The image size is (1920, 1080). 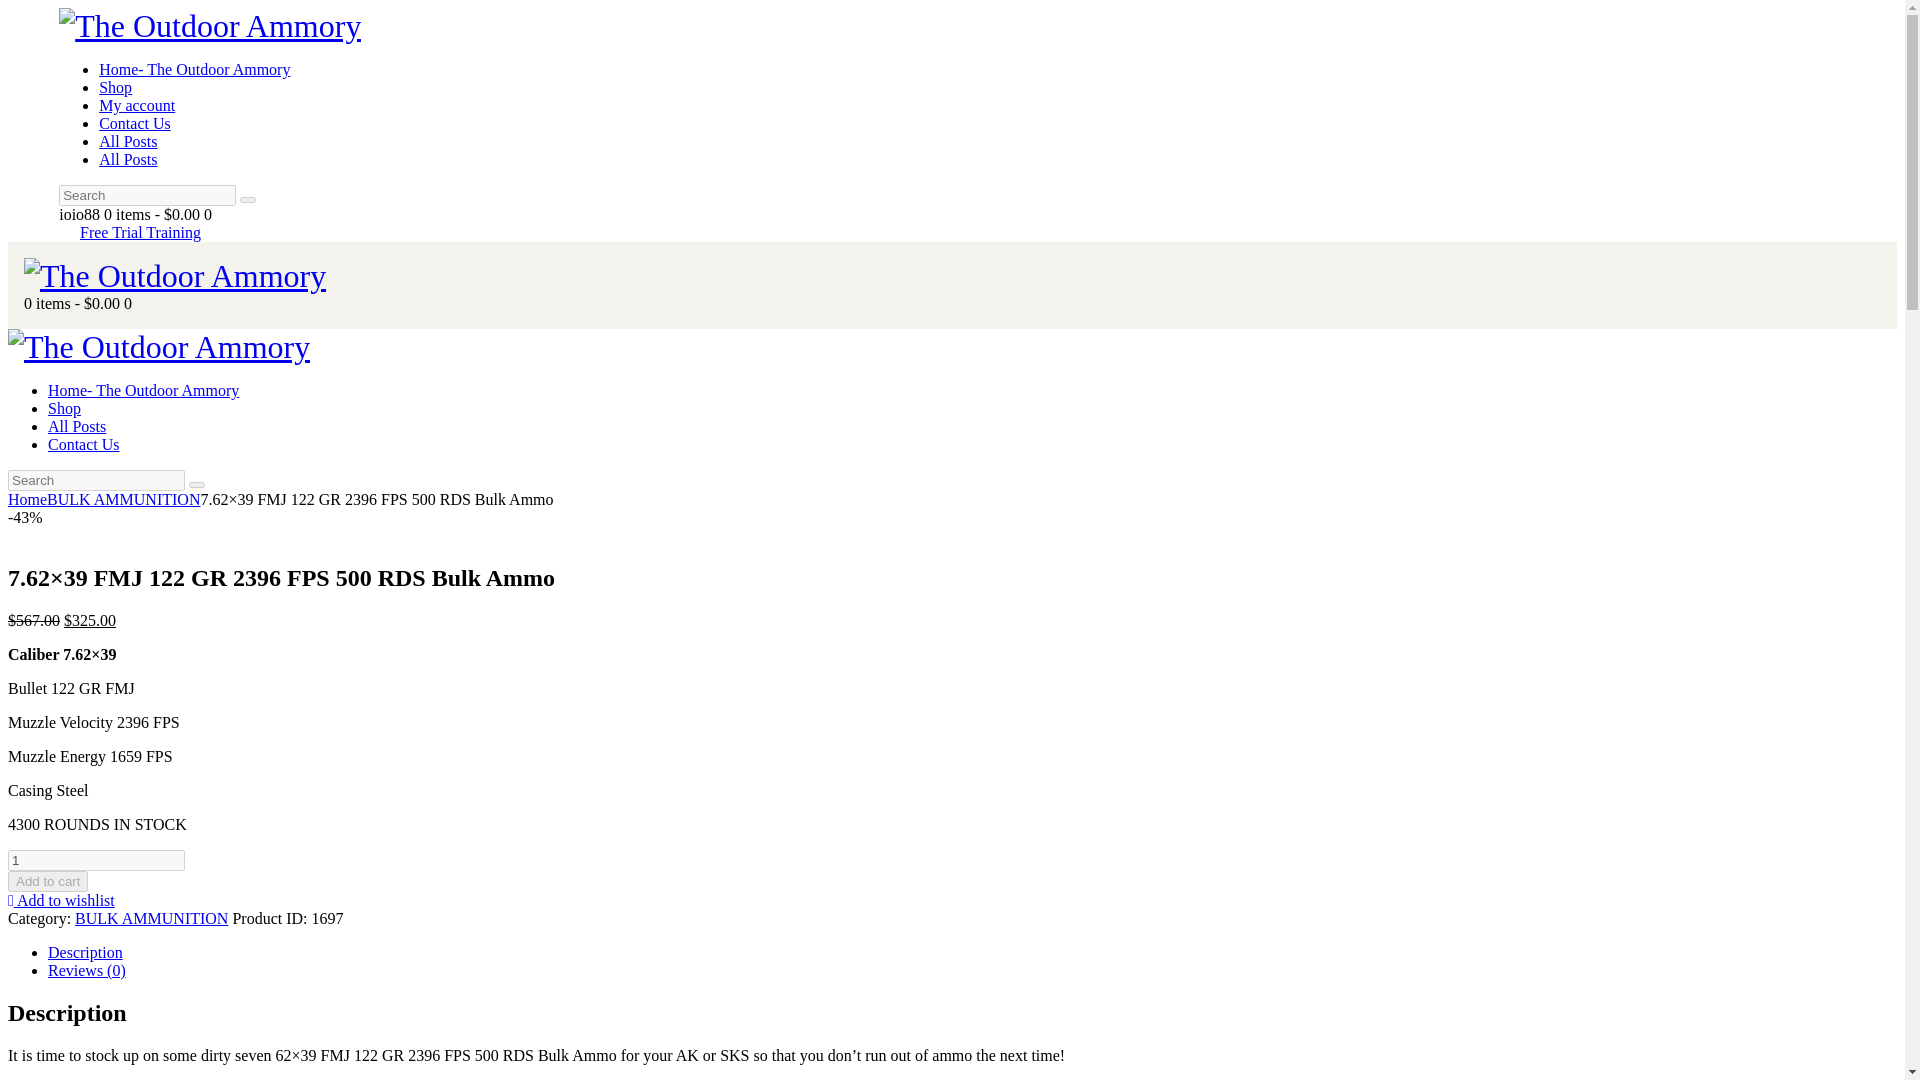 What do you see at coordinates (136, 106) in the screenshot?
I see `My account` at bounding box center [136, 106].